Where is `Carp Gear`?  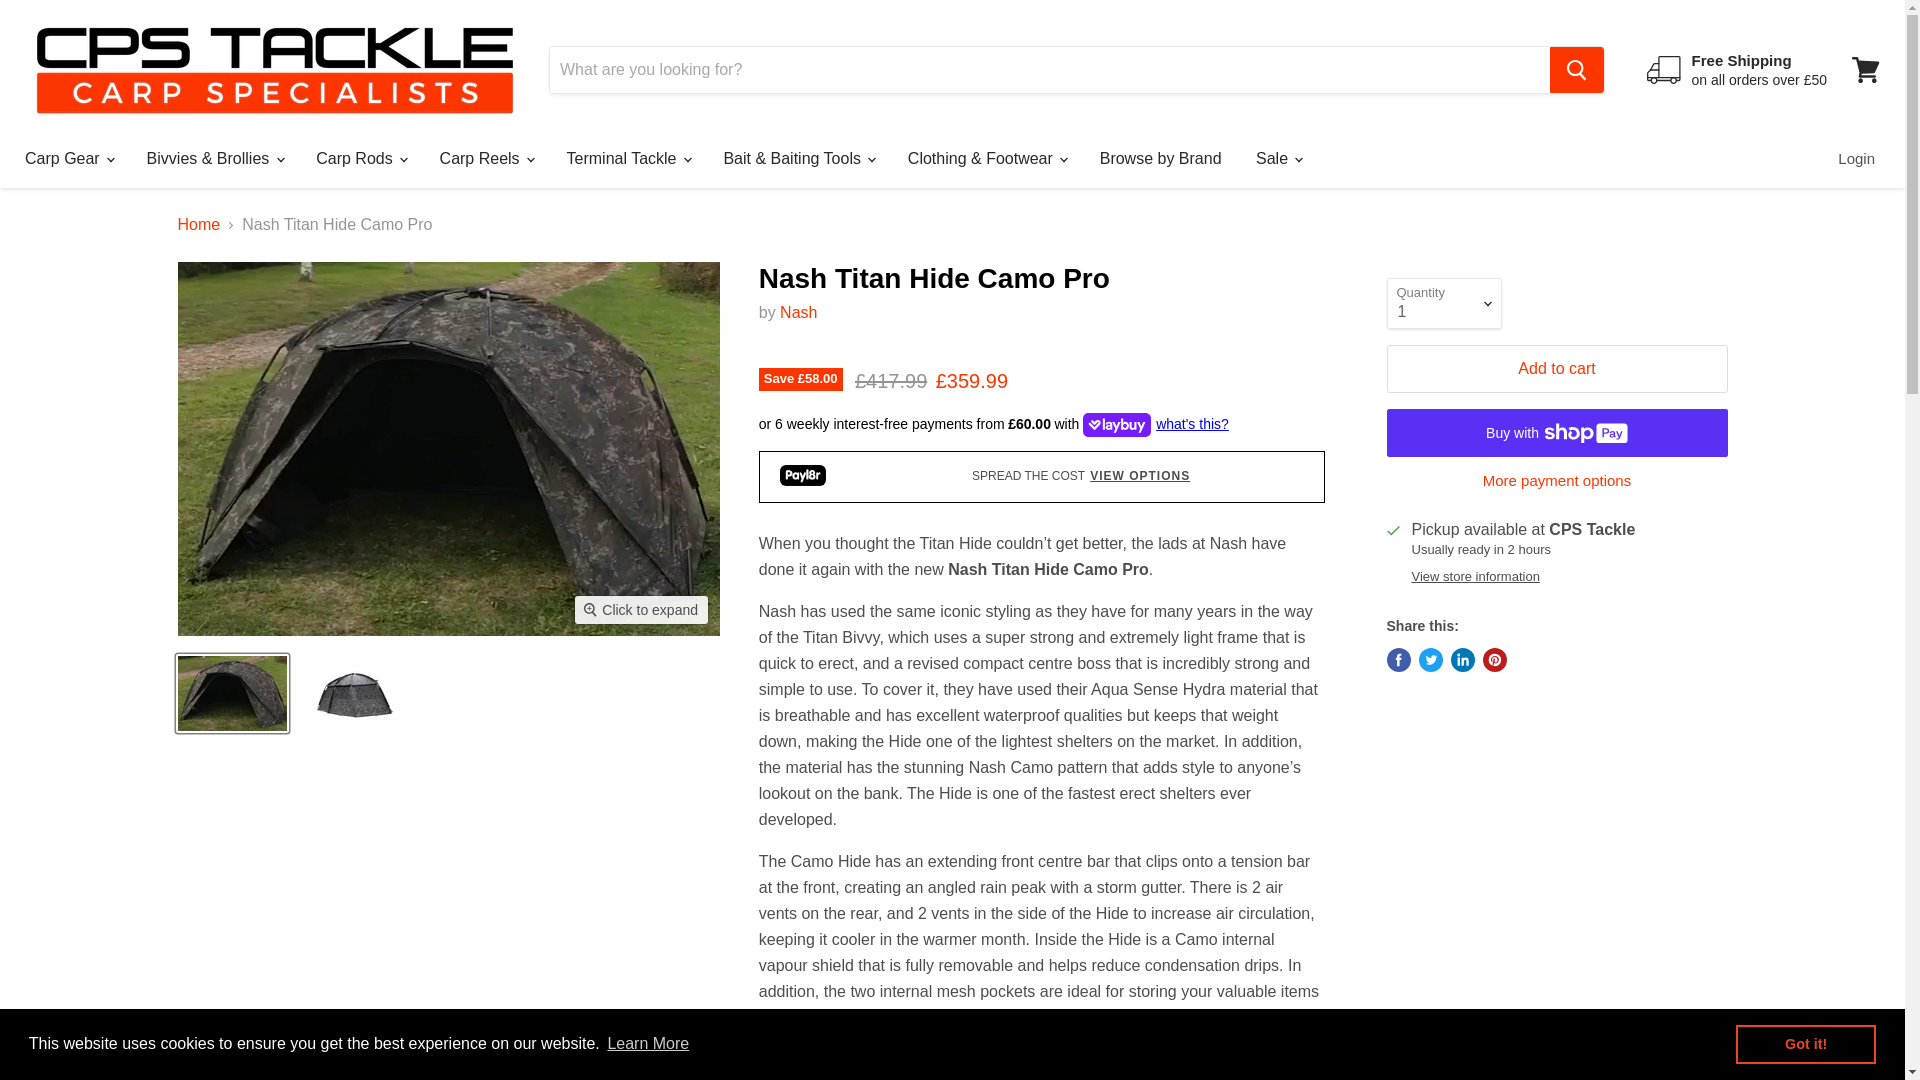
Carp Gear is located at coordinates (68, 159).